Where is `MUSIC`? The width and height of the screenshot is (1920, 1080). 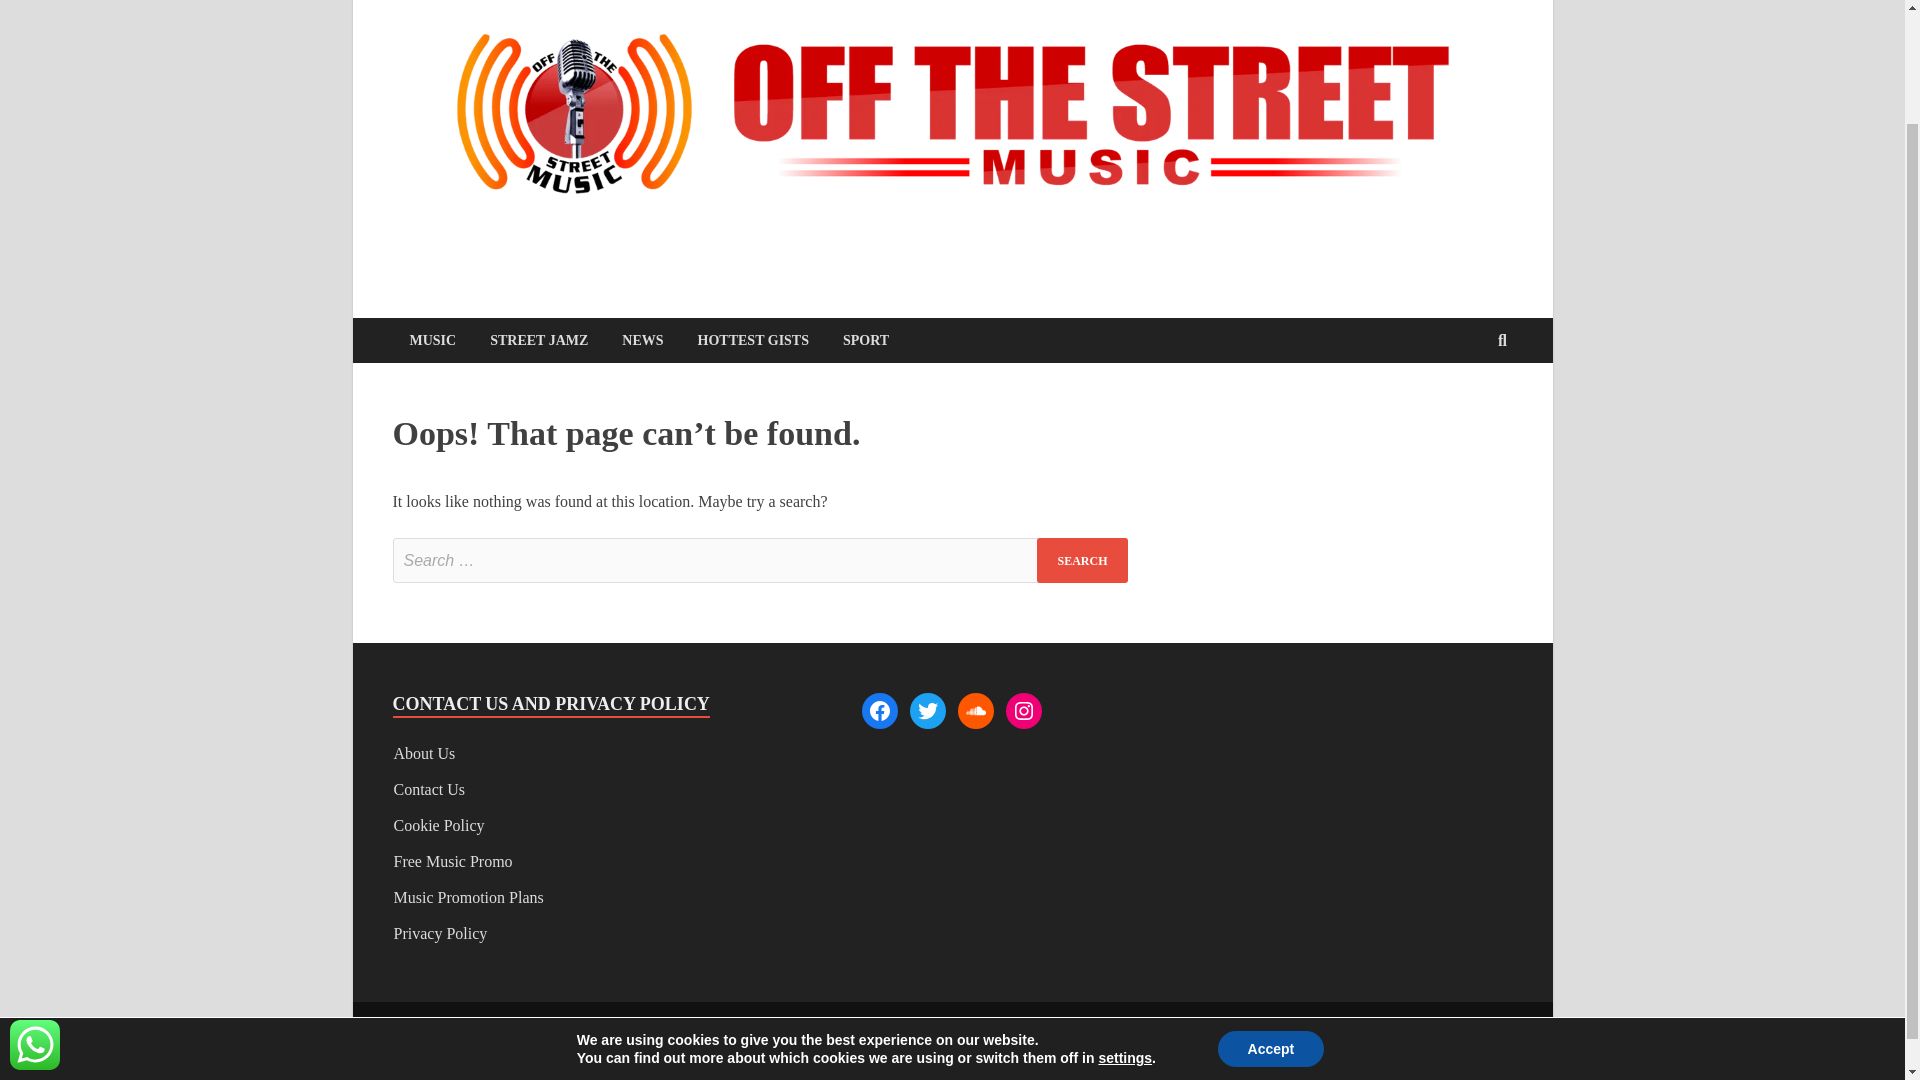 MUSIC is located at coordinates (432, 340).